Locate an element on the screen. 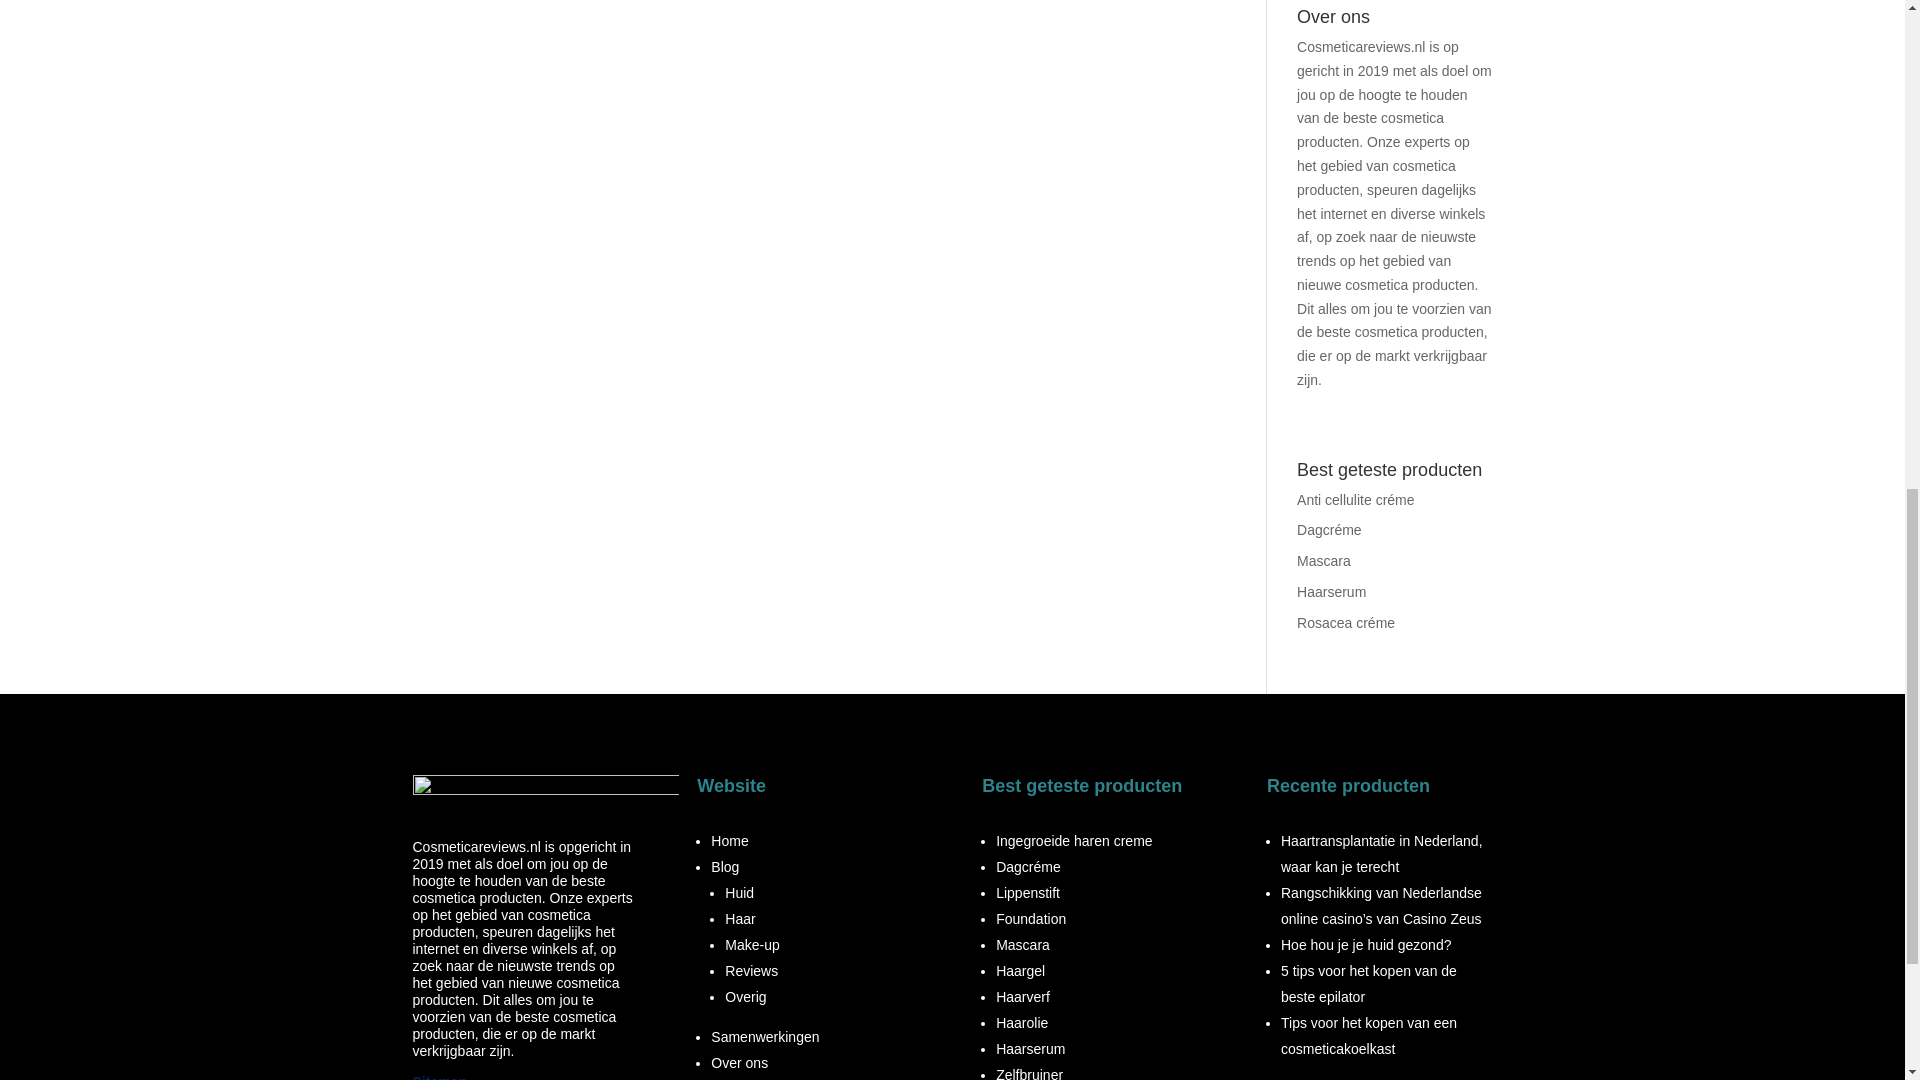  Haarserum is located at coordinates (1331, 592).